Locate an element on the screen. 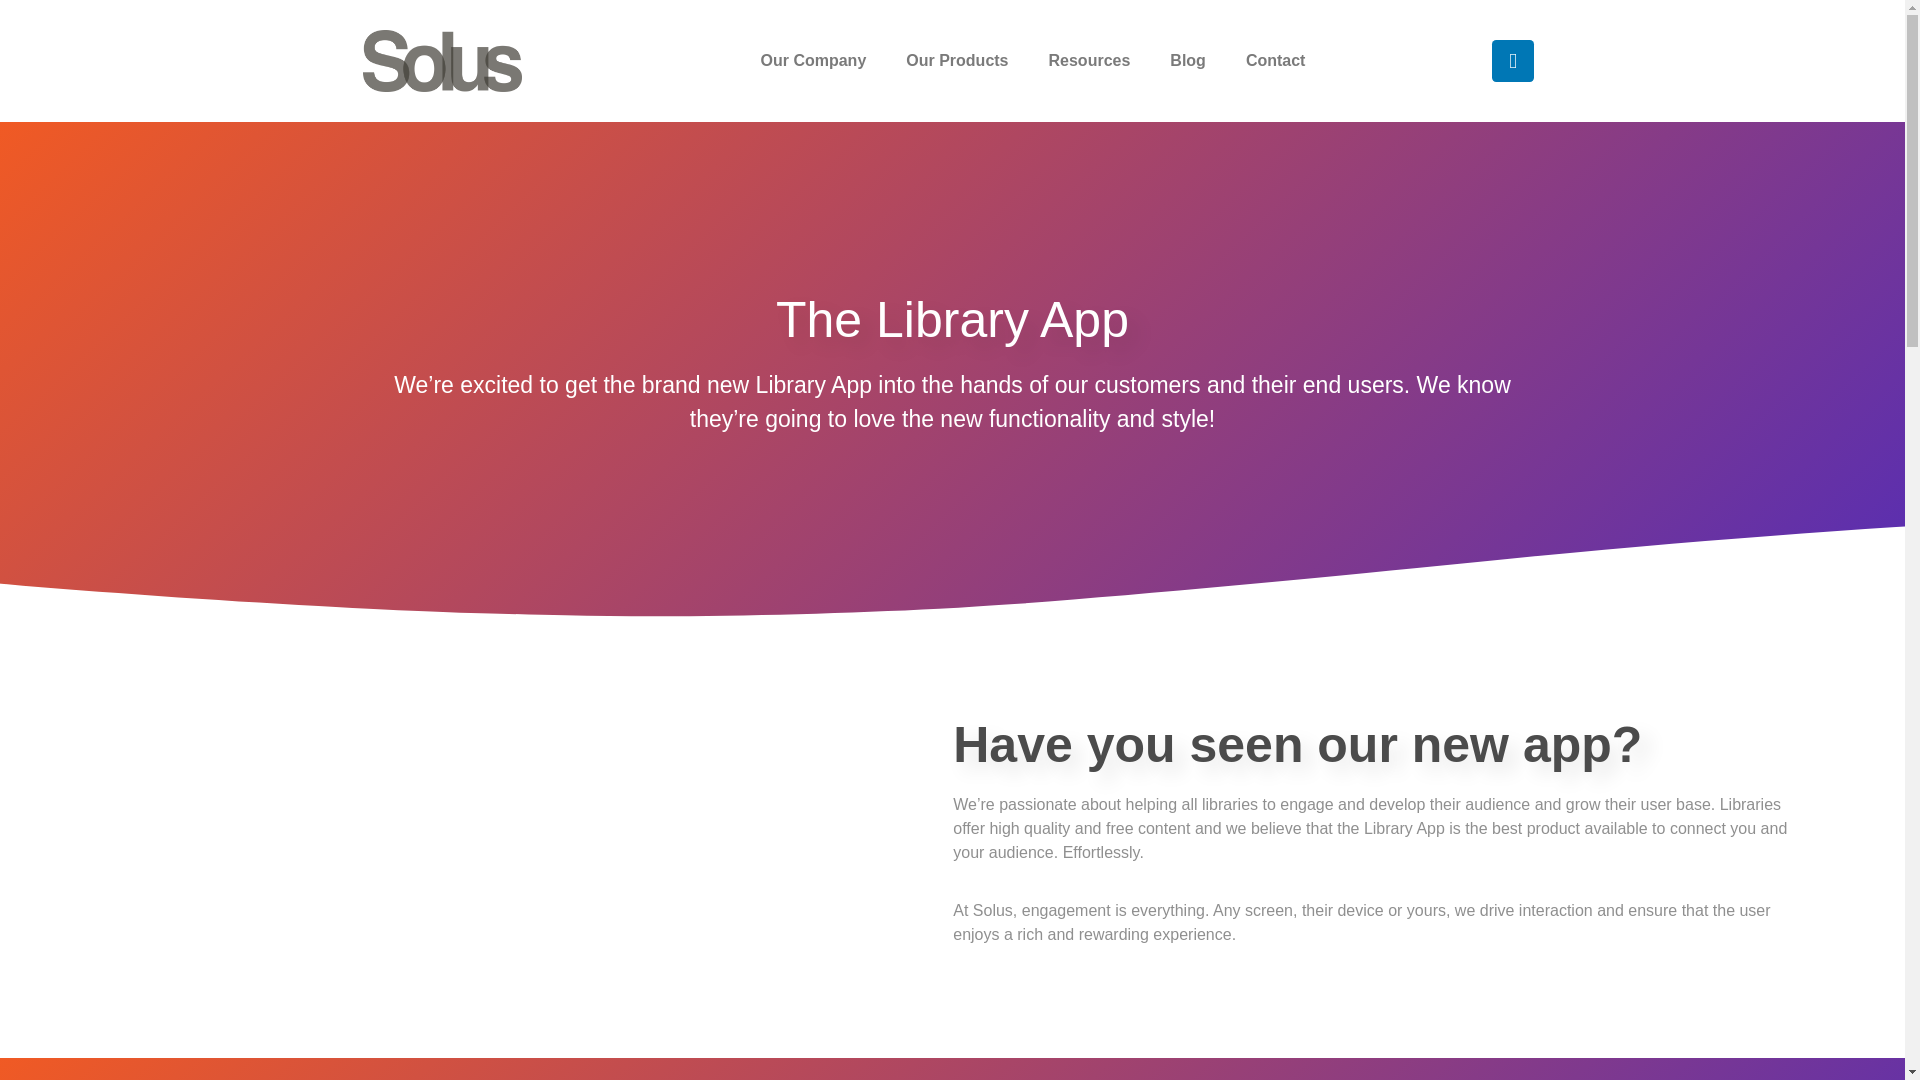 This screenshot has width=1920, height=1080. Blog is located at coordinates (1188, 60).